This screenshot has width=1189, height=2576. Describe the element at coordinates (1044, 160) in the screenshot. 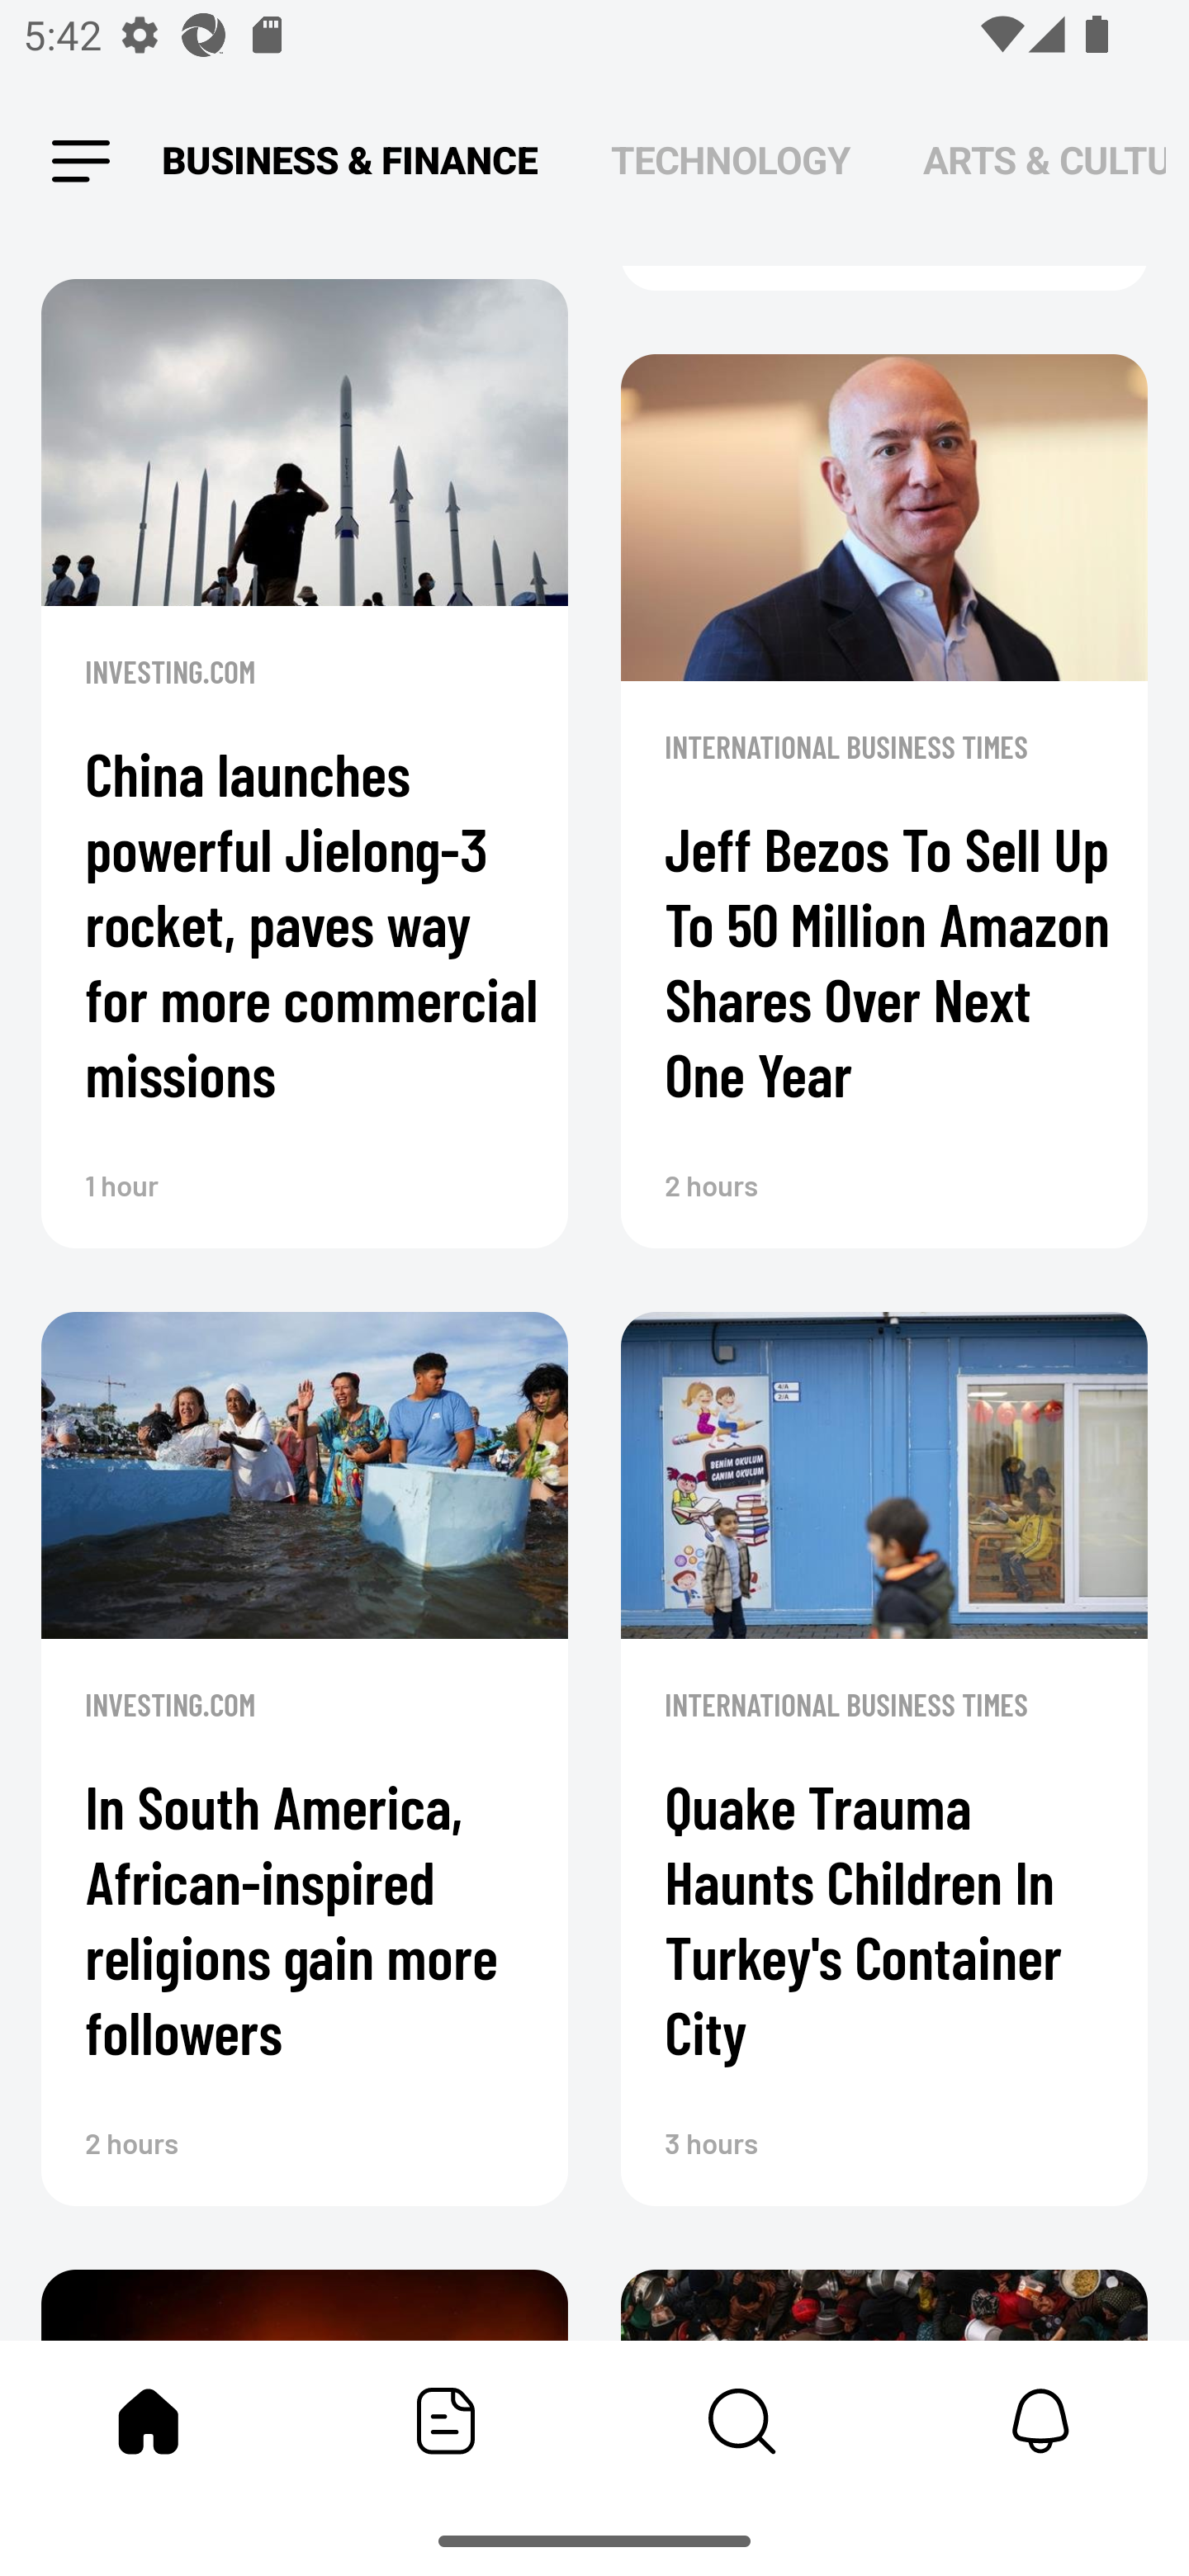

I see `ARTS & CULTURE` at that location.